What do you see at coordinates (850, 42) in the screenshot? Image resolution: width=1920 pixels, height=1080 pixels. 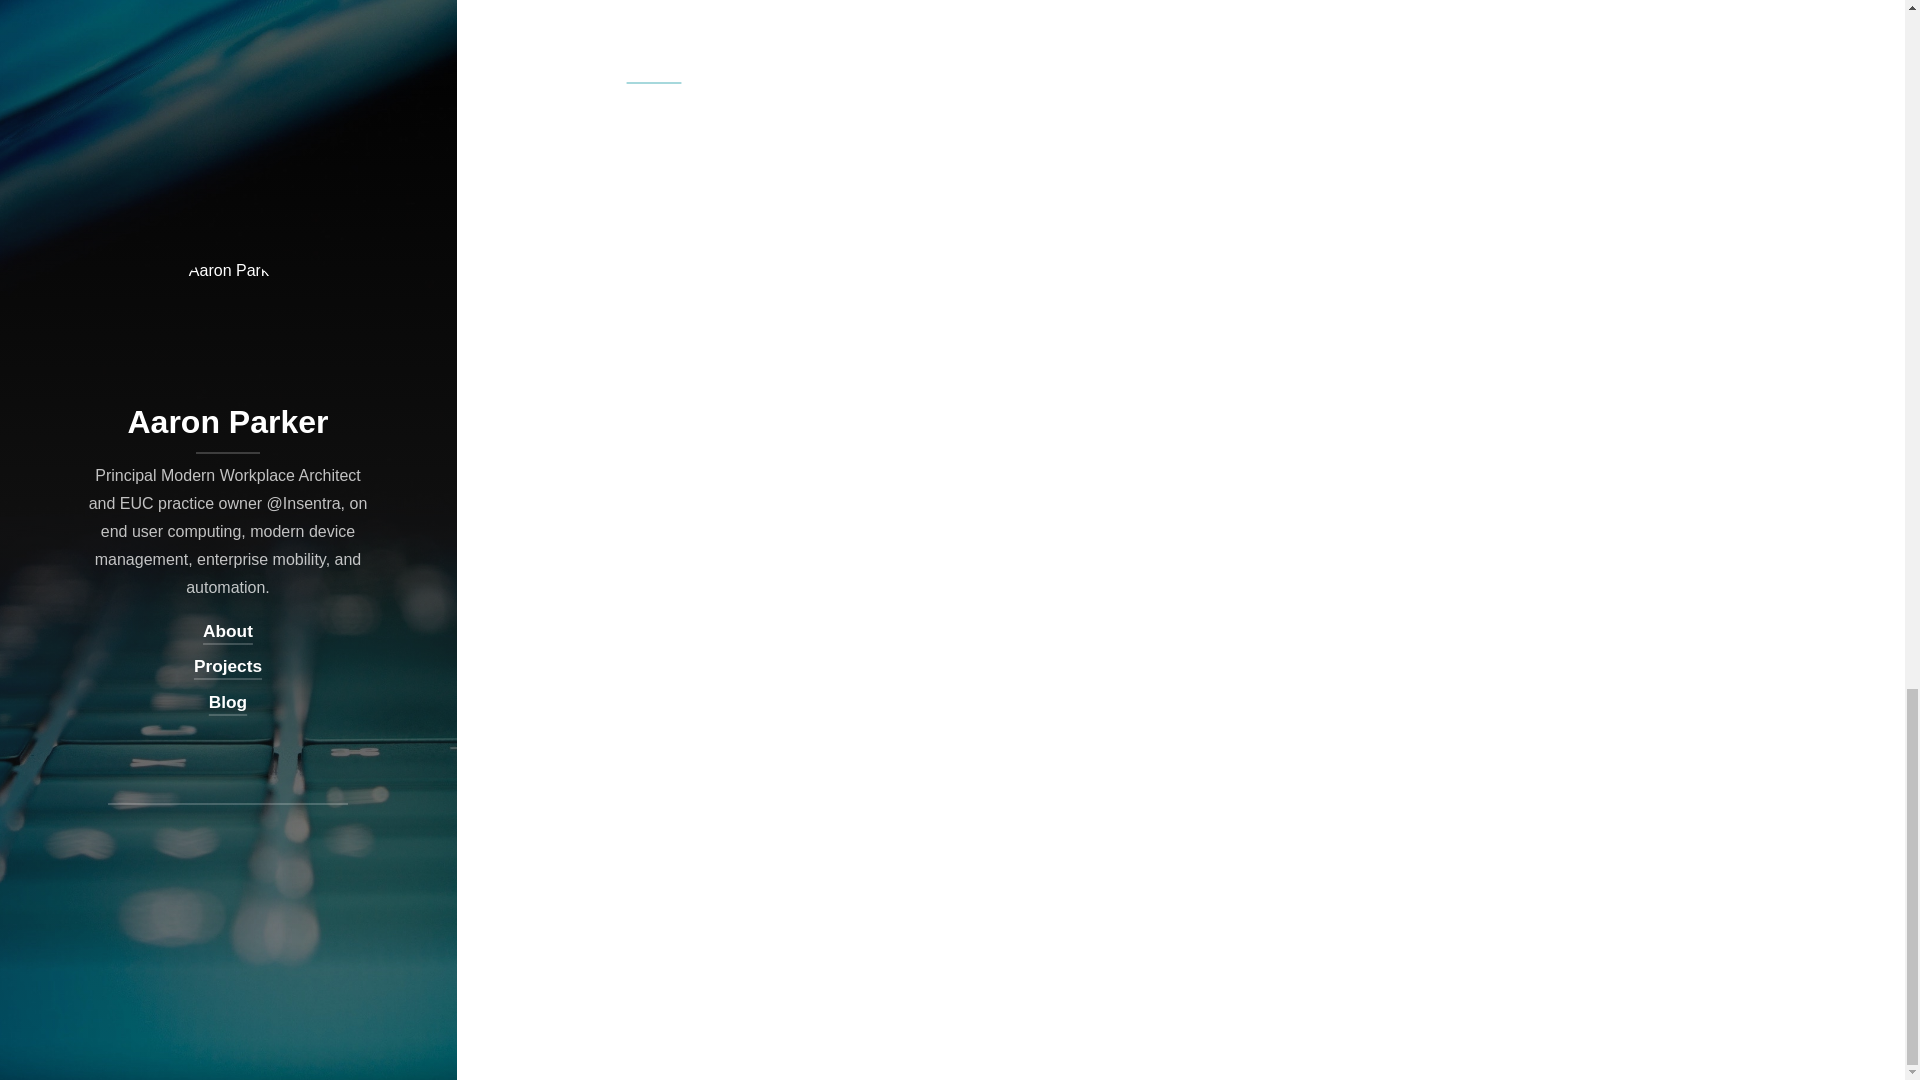 I see `VCREDIST` at bounding box center [850, 42].